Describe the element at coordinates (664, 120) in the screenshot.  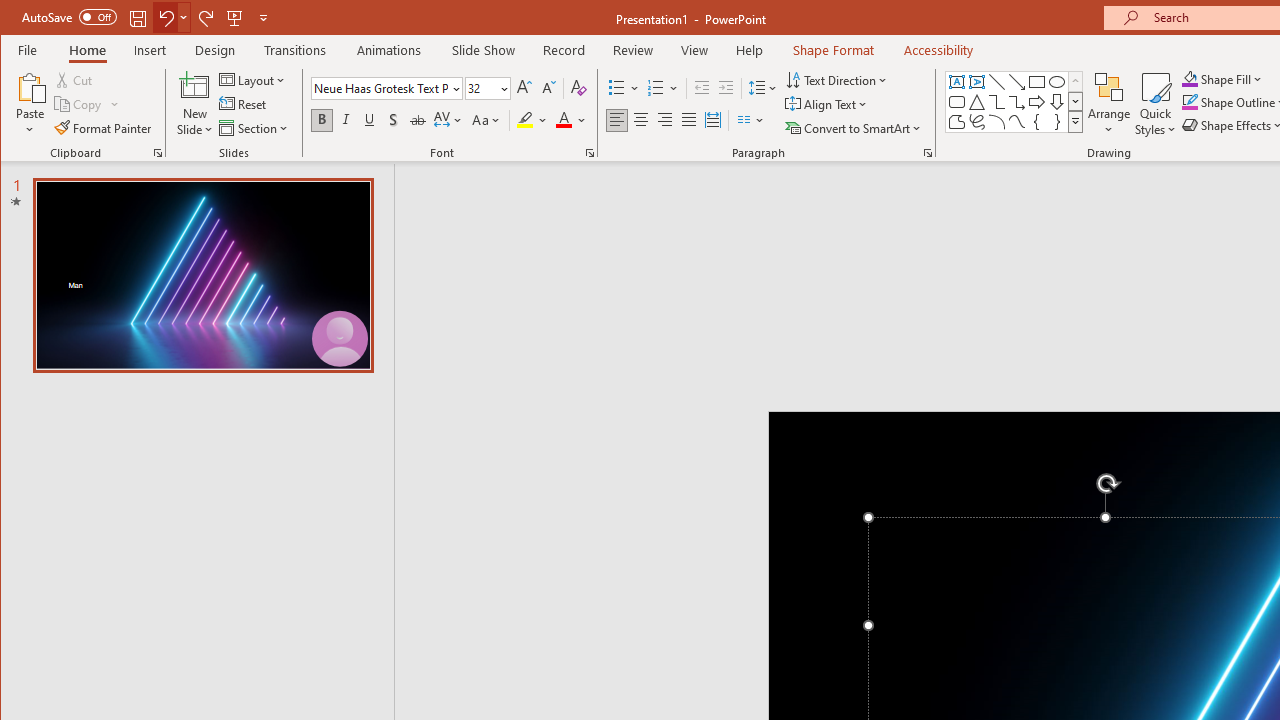
I see `Align Right` at that location.